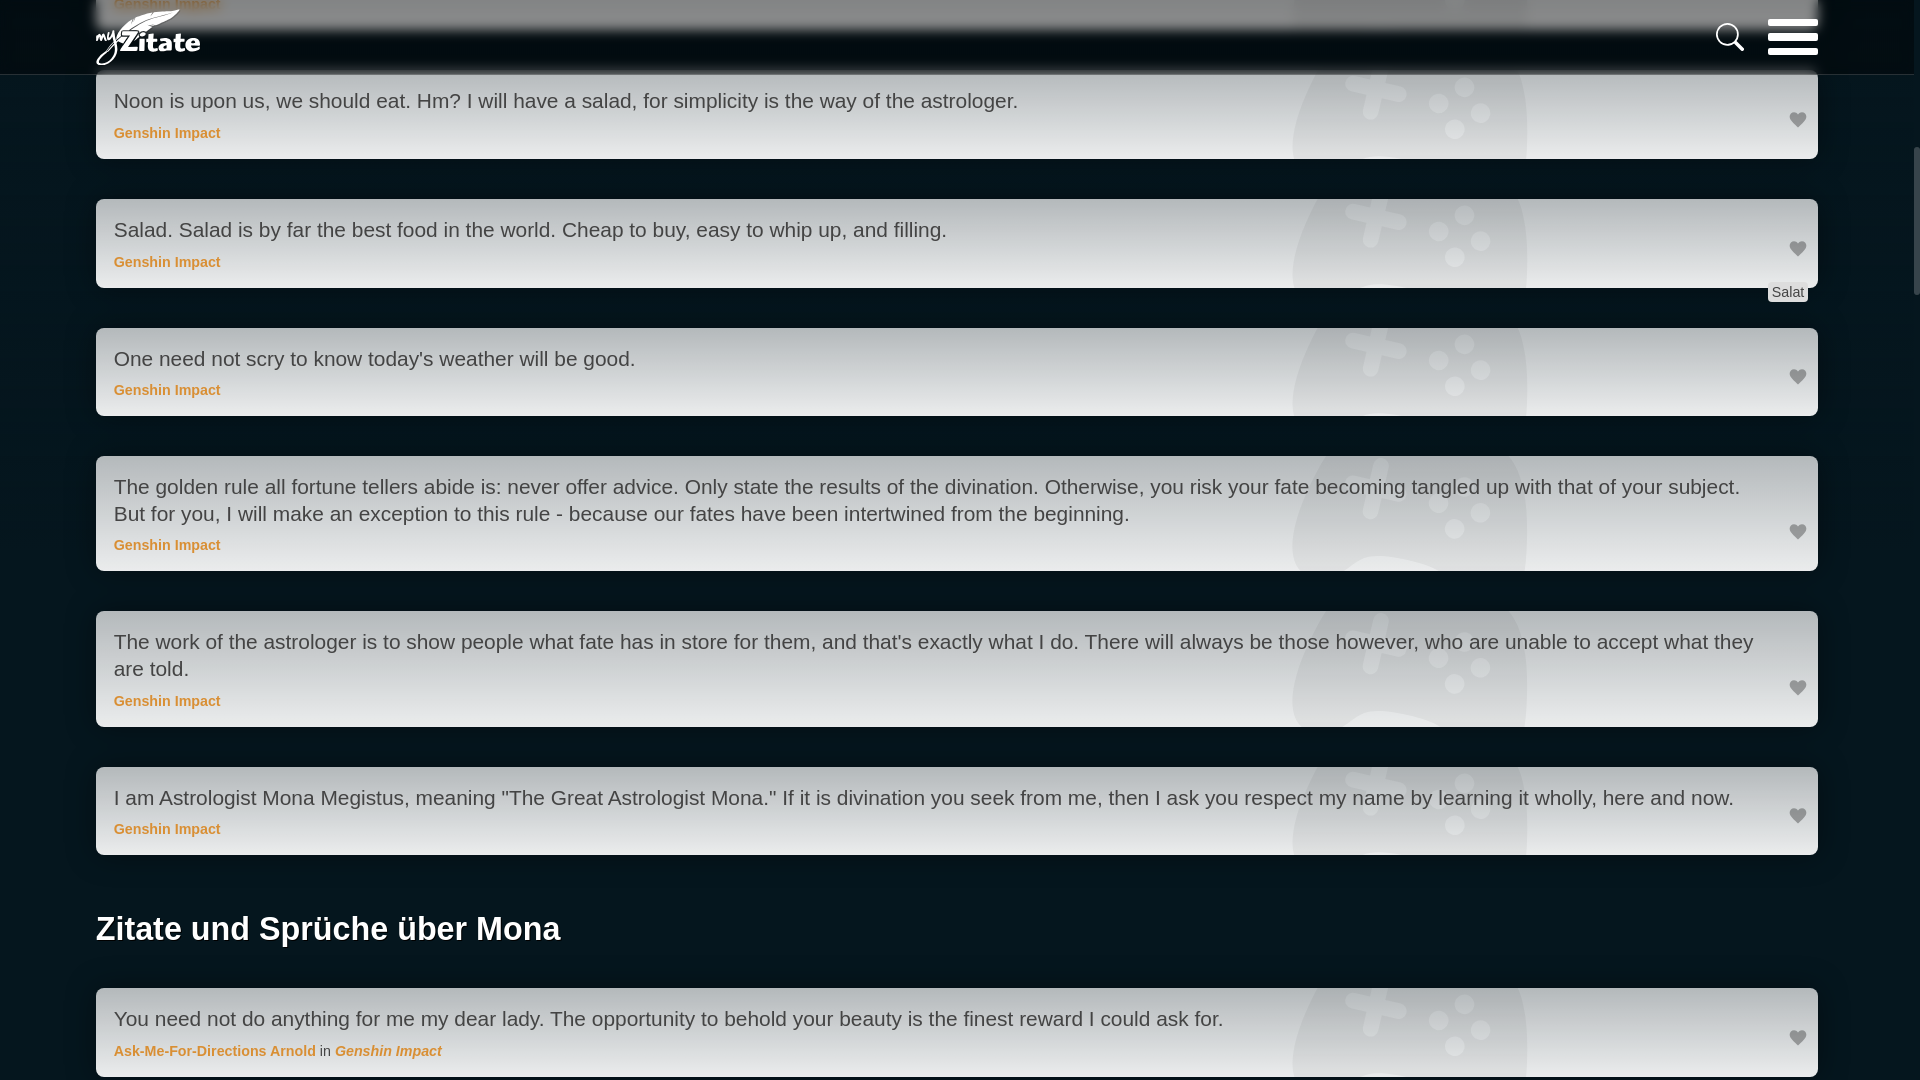  Describe the element at coordinates (166, 544) in the screenshot. I see `Genshin Impact` at that location.